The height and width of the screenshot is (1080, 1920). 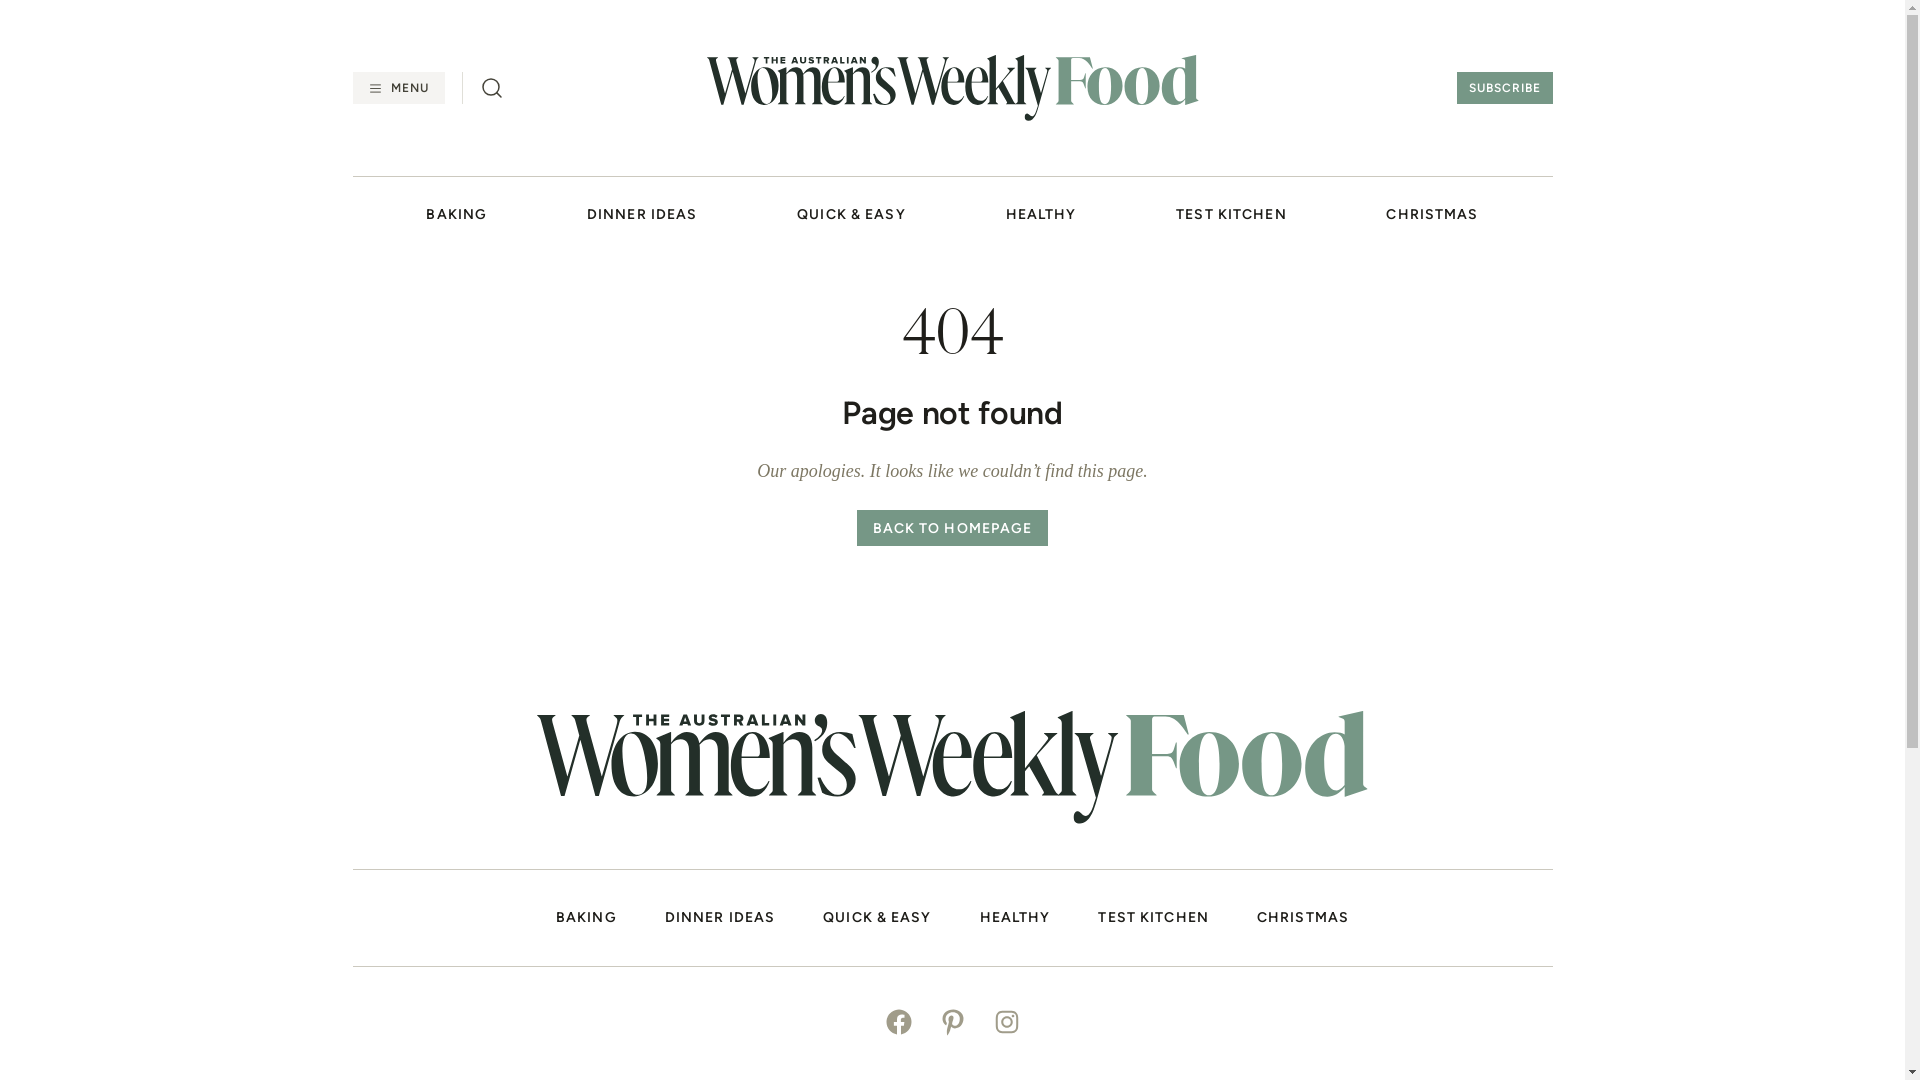 What do you see at coordinates (1505, 88) in the screenshot?
I see `SUBSCRIBE` at bounding box center [1505, 88].